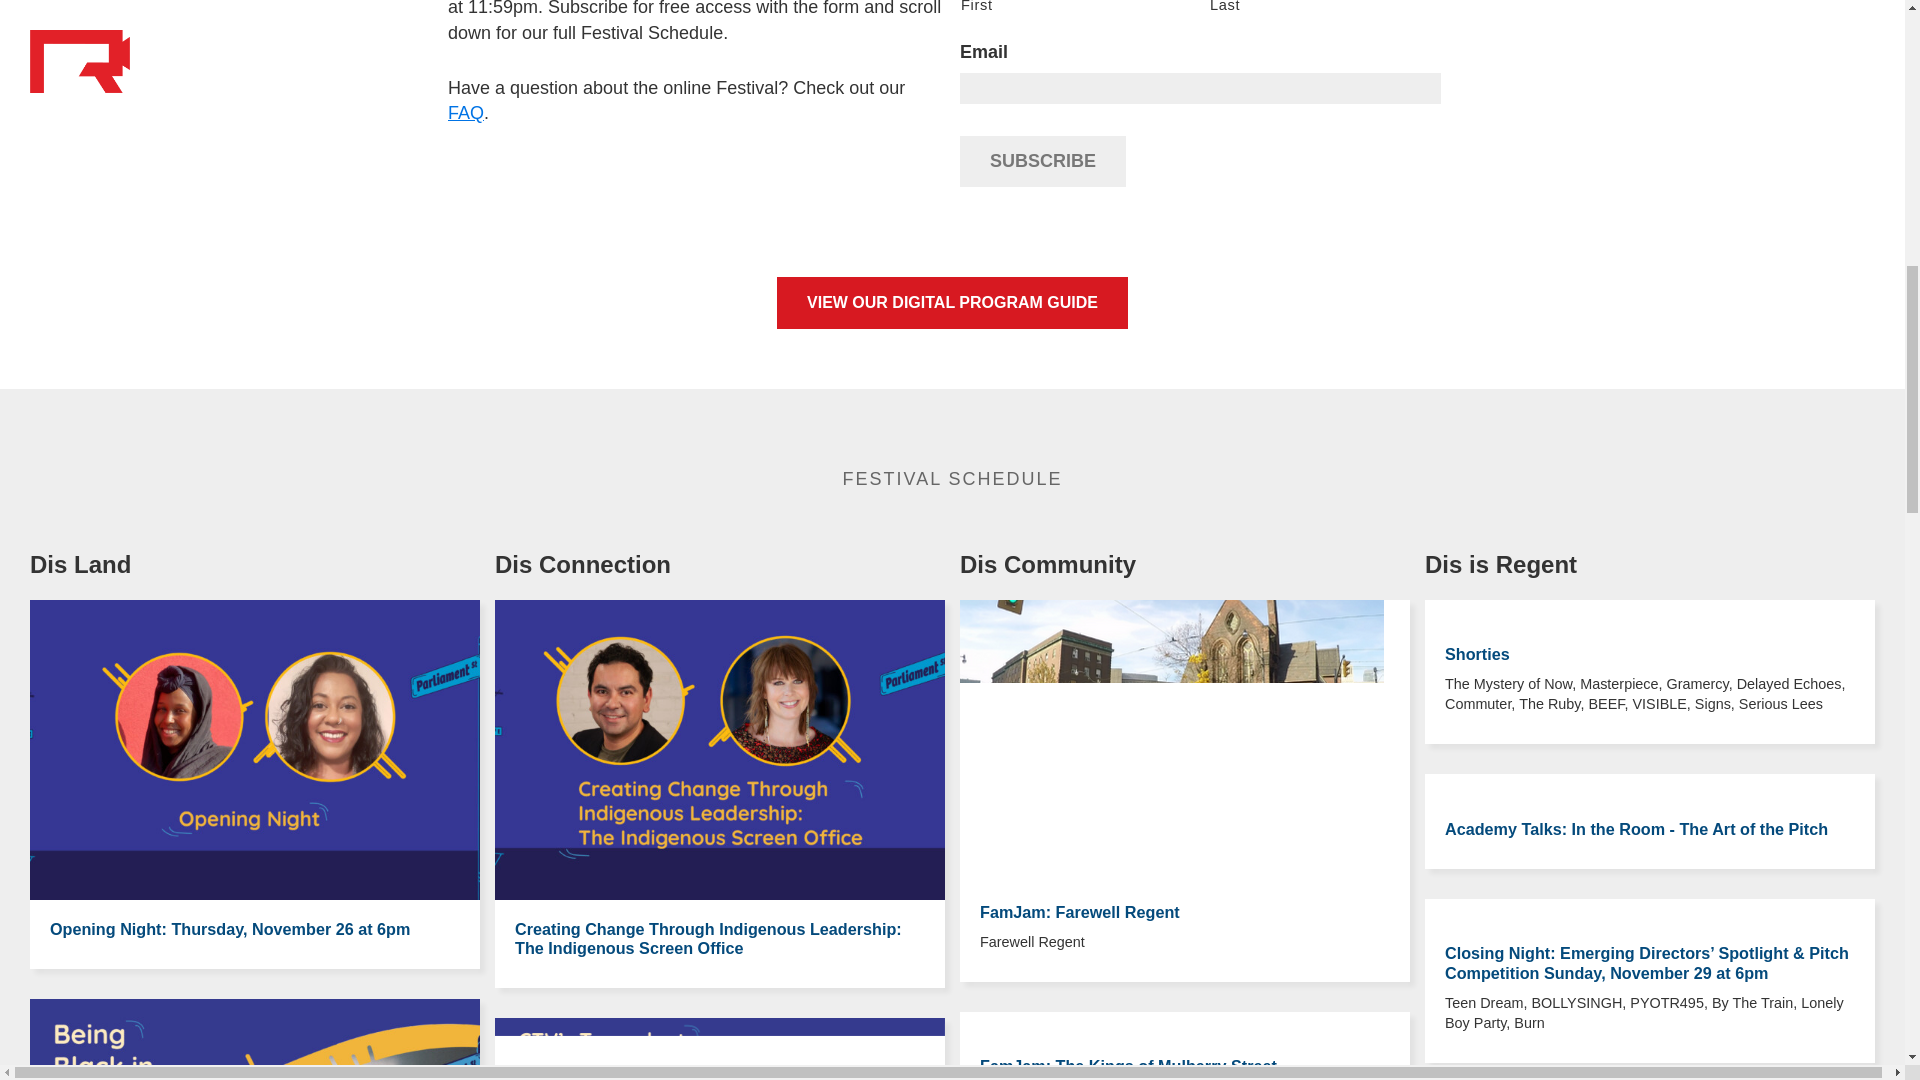  What do you see at coordinates (952, 302) in the screenshot?
I see `VIEW OUR DIGITAL PROGRAM GUIDE` at bounding box center [952, 302].